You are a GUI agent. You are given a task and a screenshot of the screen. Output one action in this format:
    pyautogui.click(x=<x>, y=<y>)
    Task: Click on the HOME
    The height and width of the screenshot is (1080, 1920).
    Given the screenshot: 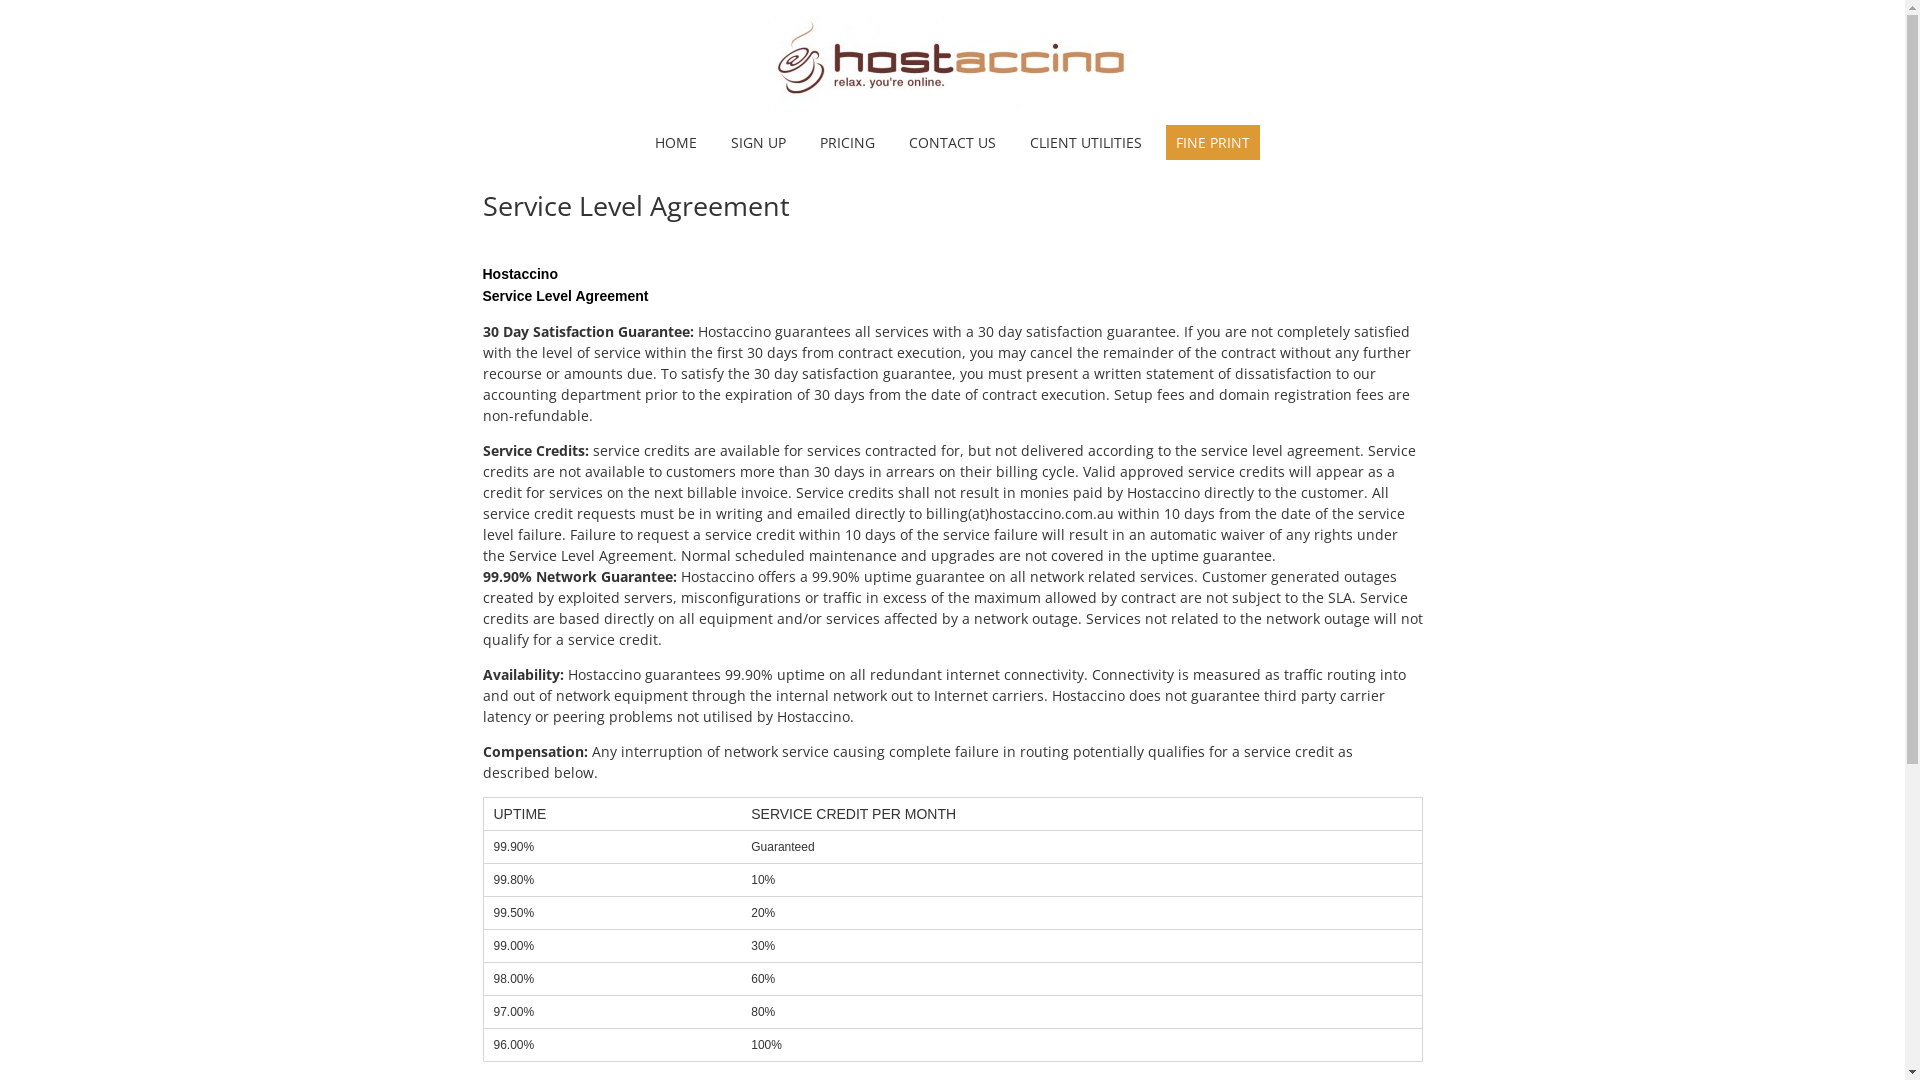 What is the action you would take?
    pyautogui.click(x=676, y=142)
    